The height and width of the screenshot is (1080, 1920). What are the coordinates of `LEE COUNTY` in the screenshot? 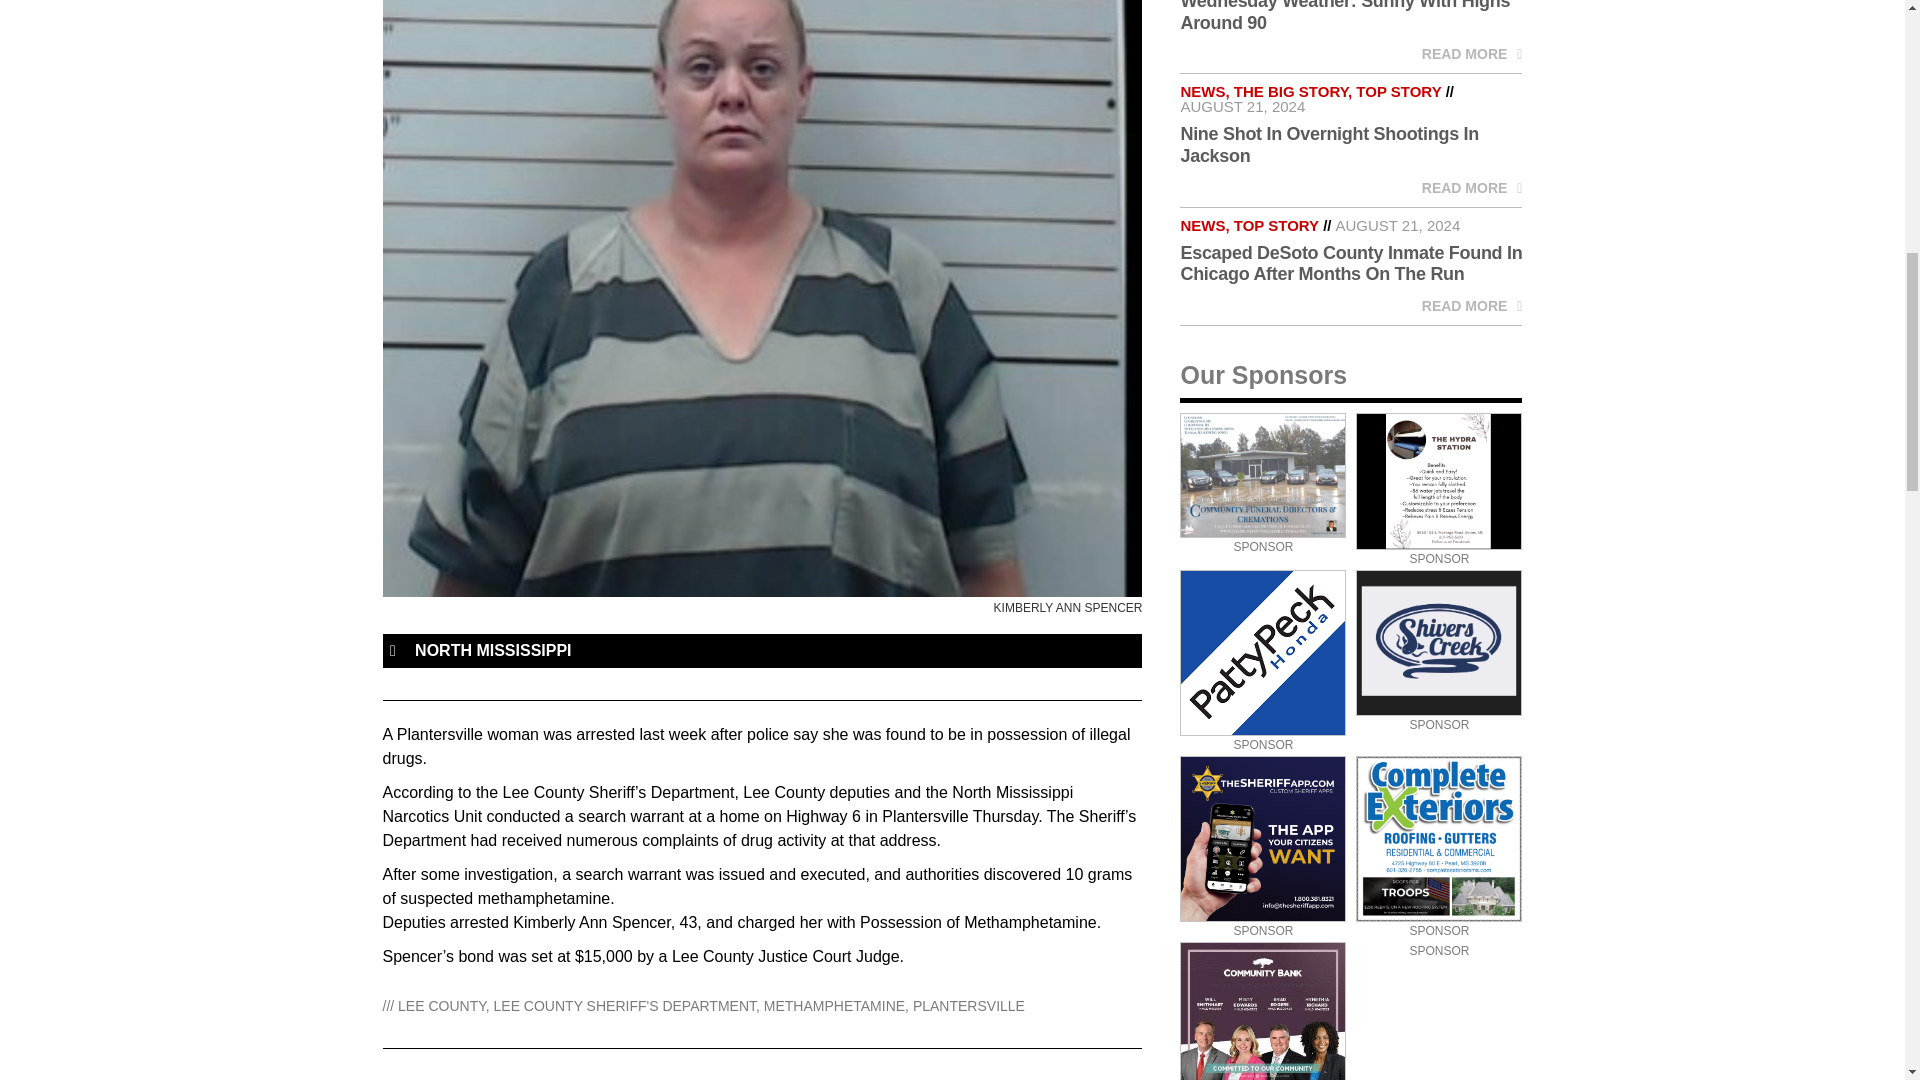 It's located at (441, 1006).